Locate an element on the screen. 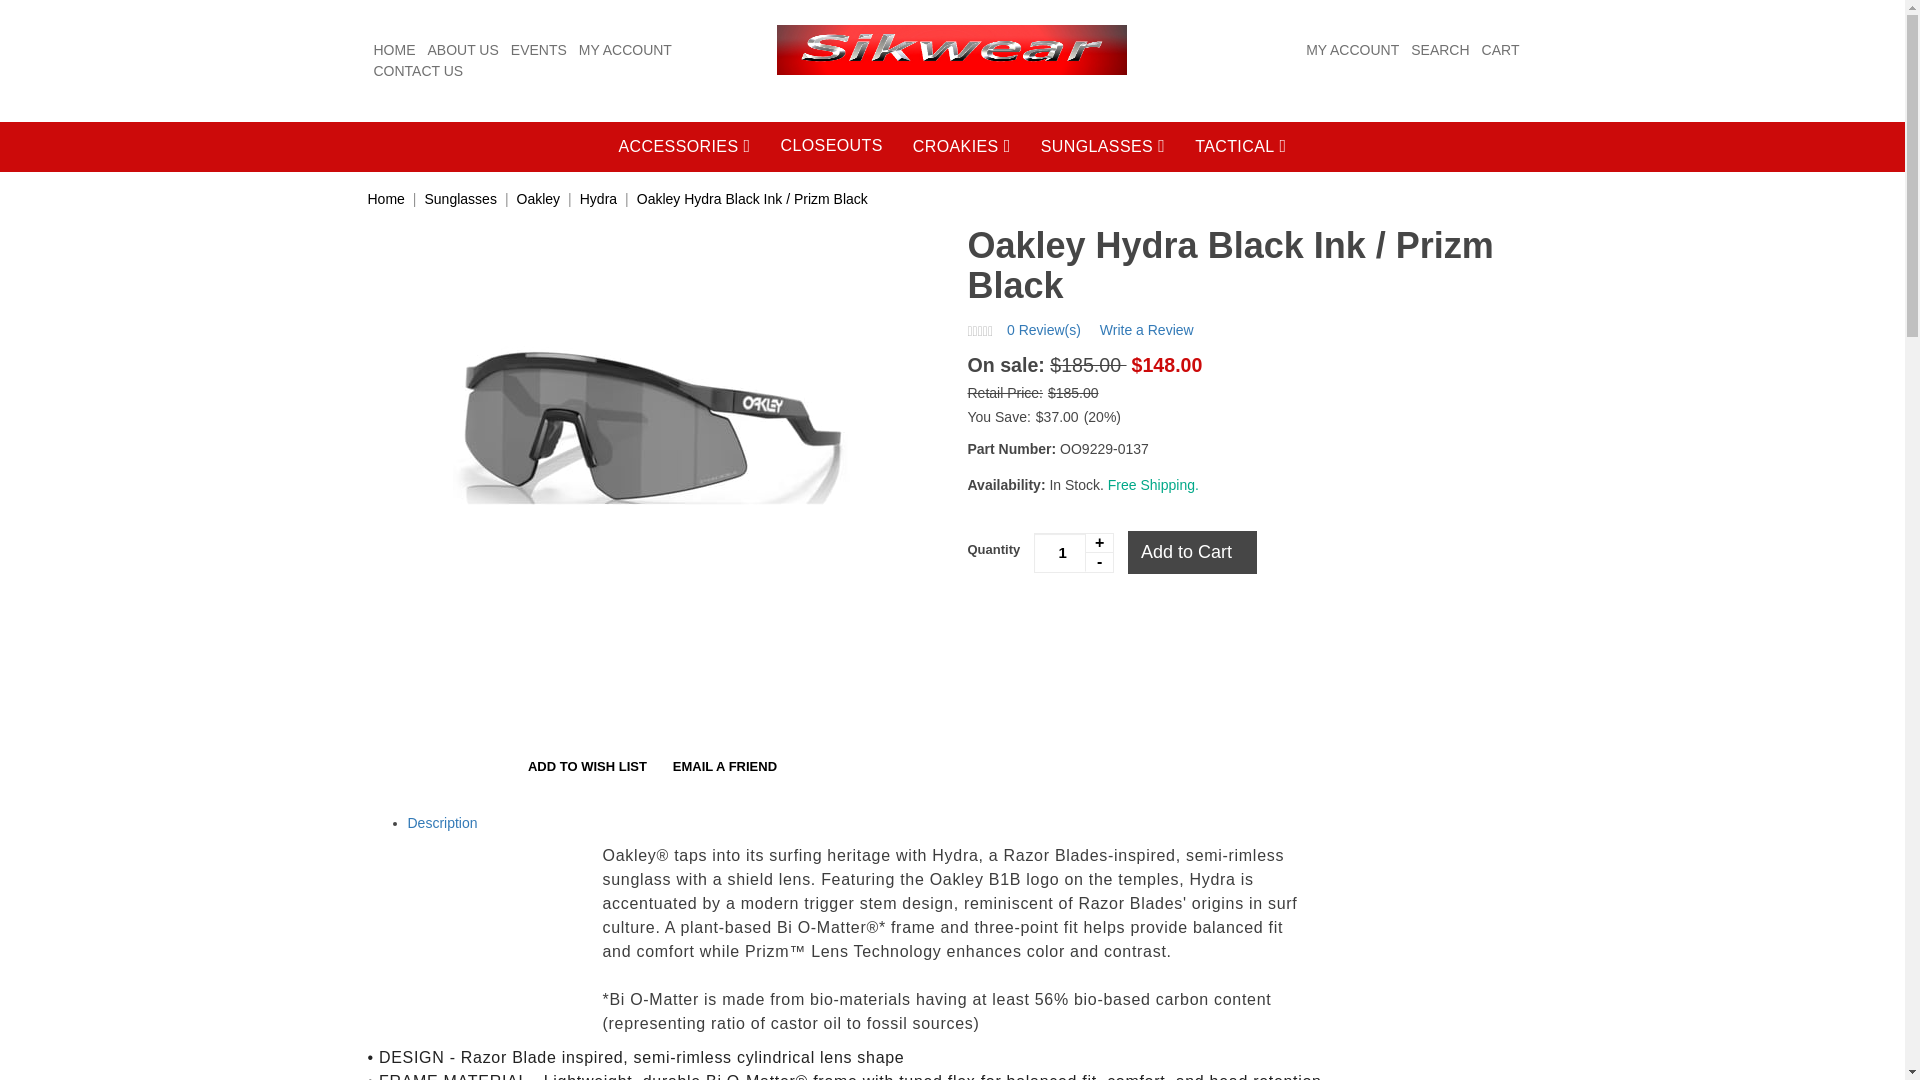 The image size is (1920, 1080). SEARCH is located at coordinates (1440, 50).